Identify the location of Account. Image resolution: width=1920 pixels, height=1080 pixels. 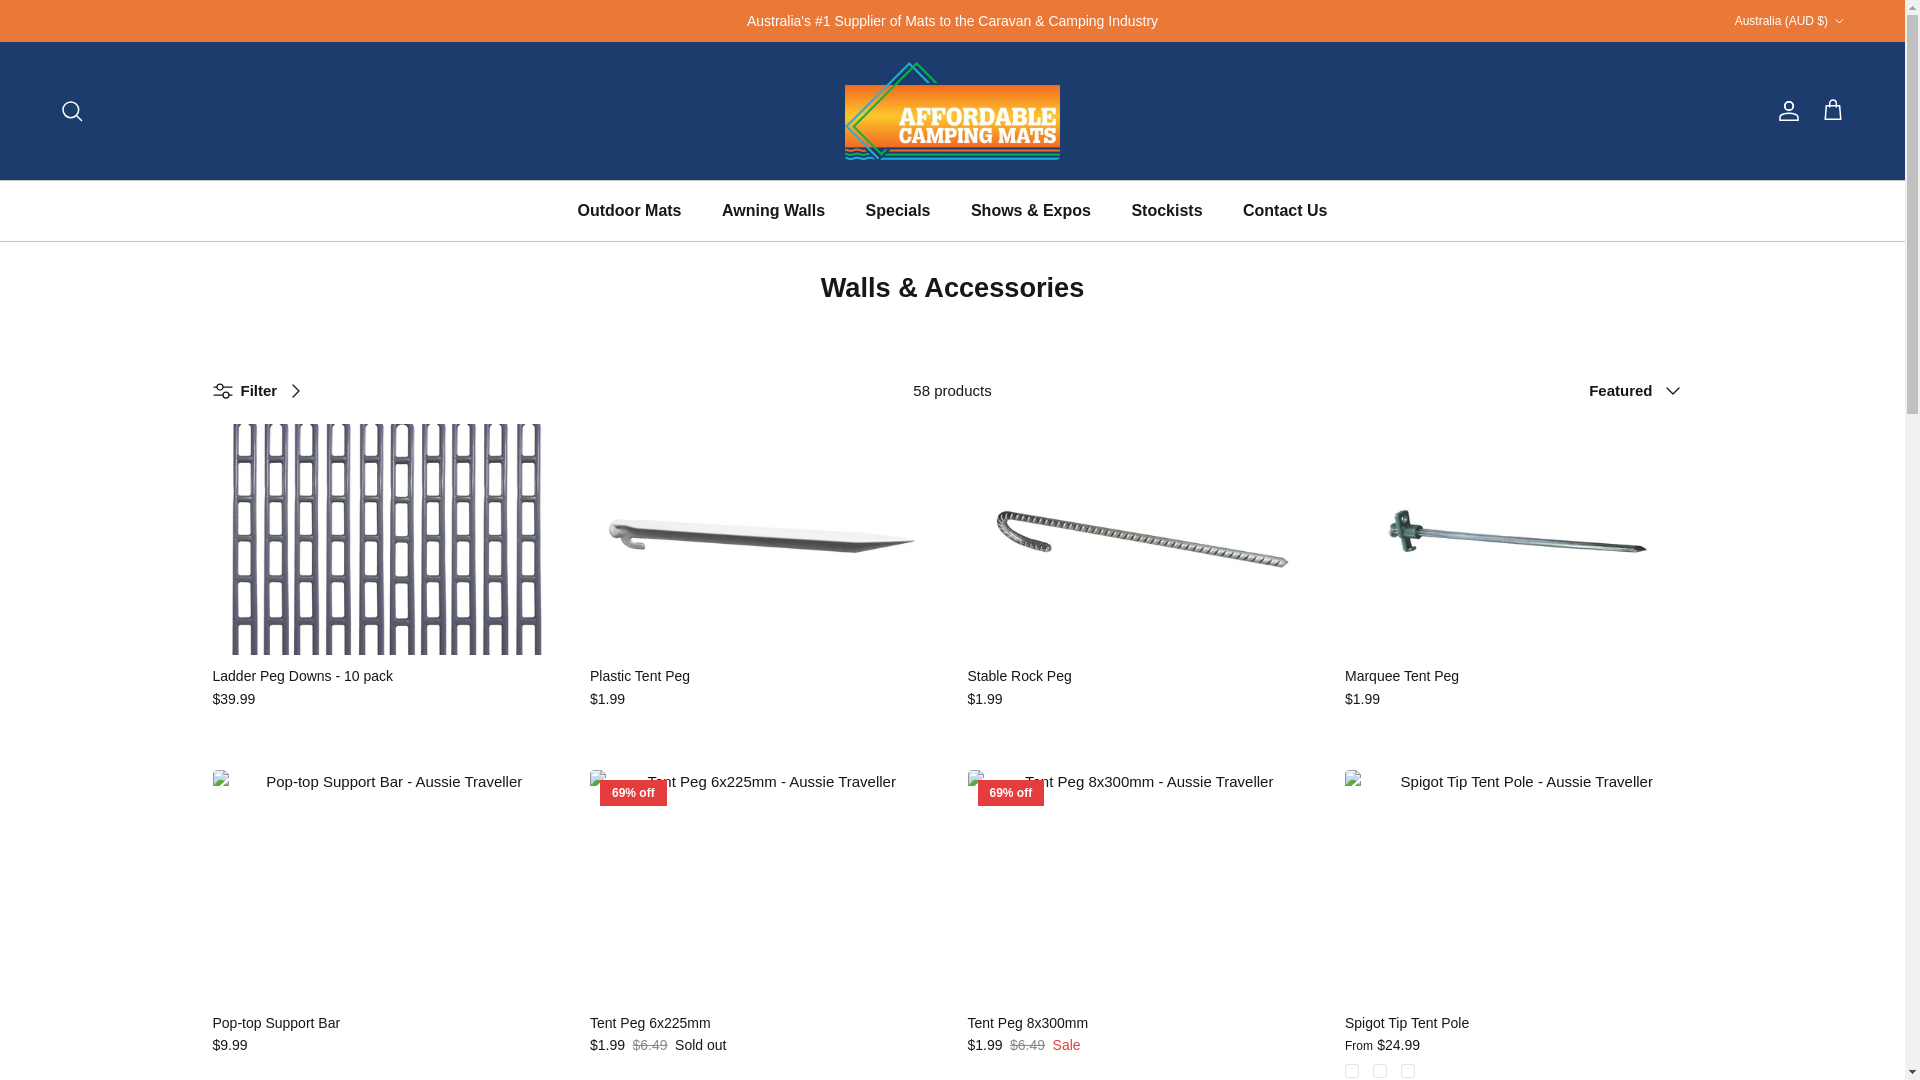
(1784, 111).